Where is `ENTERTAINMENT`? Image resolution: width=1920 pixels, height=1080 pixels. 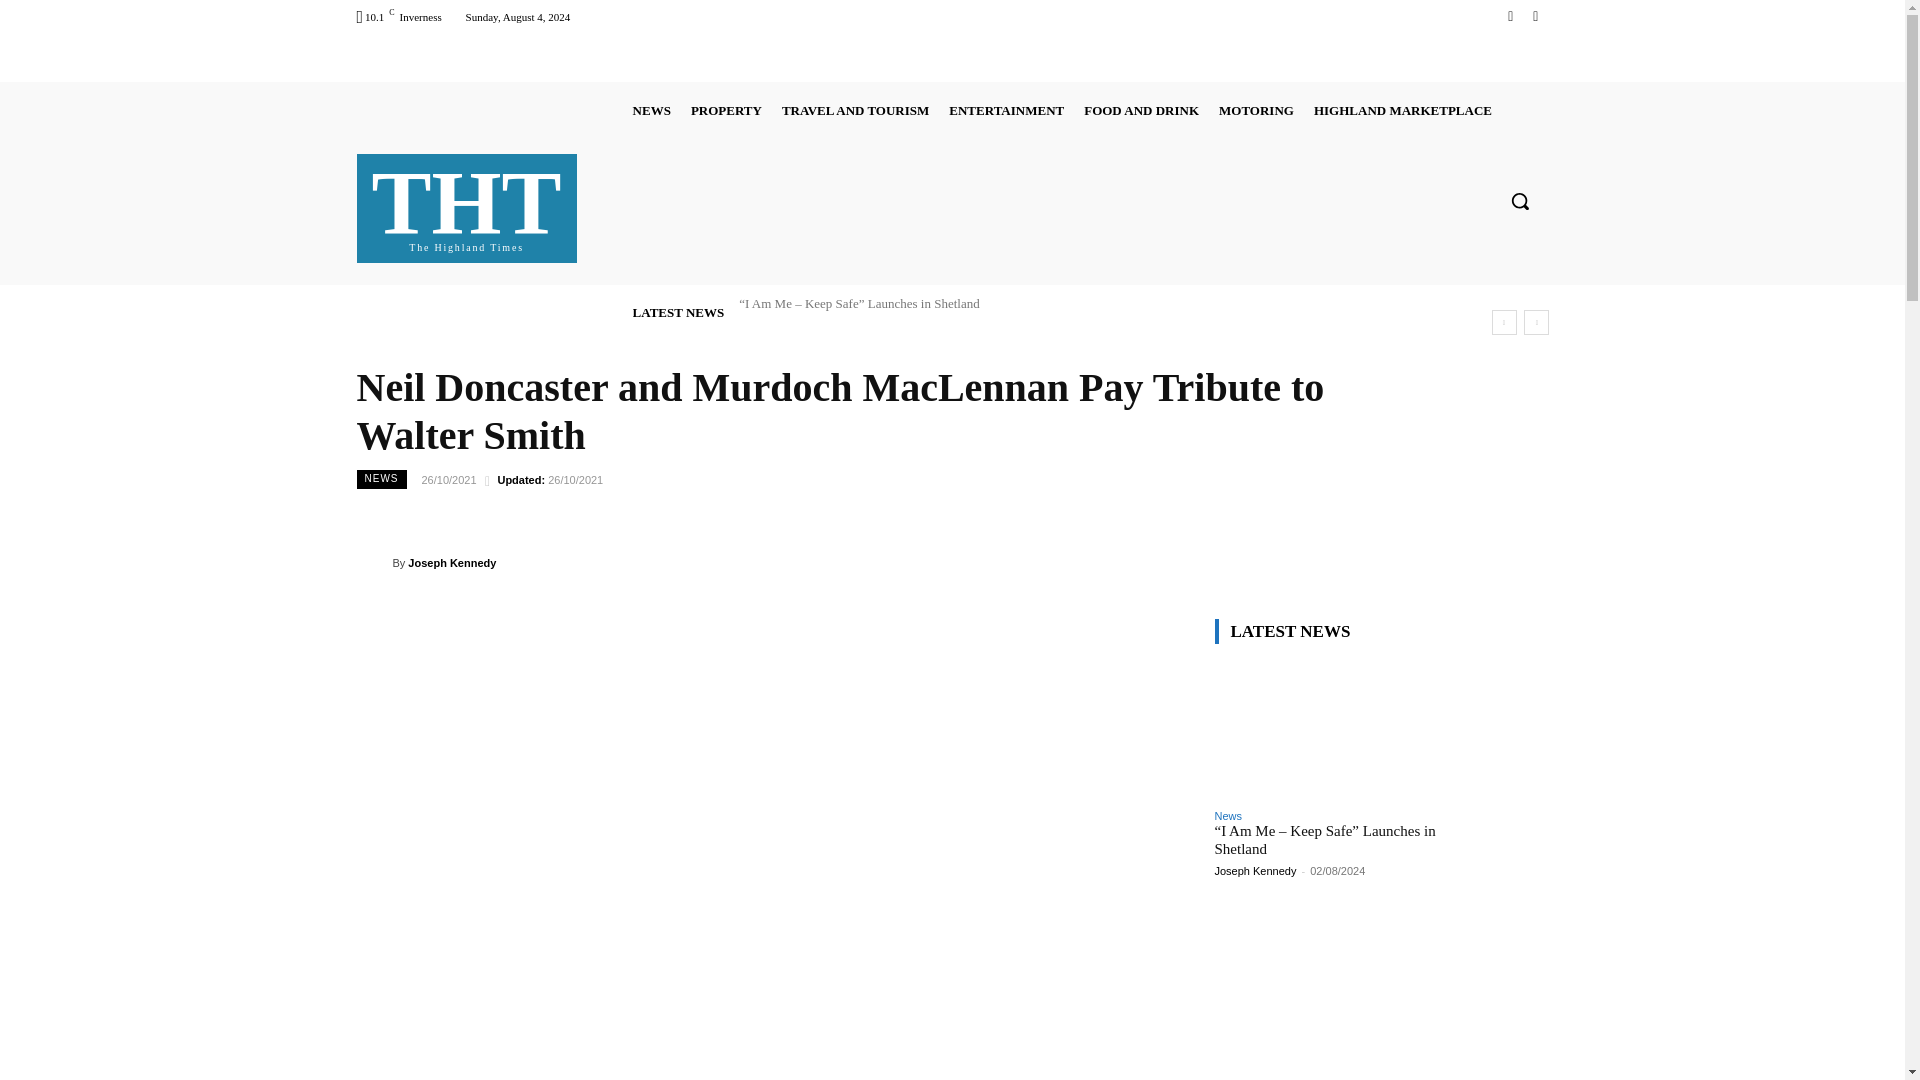 ENTERTAINMENT is located at coordinates (1534, 16).